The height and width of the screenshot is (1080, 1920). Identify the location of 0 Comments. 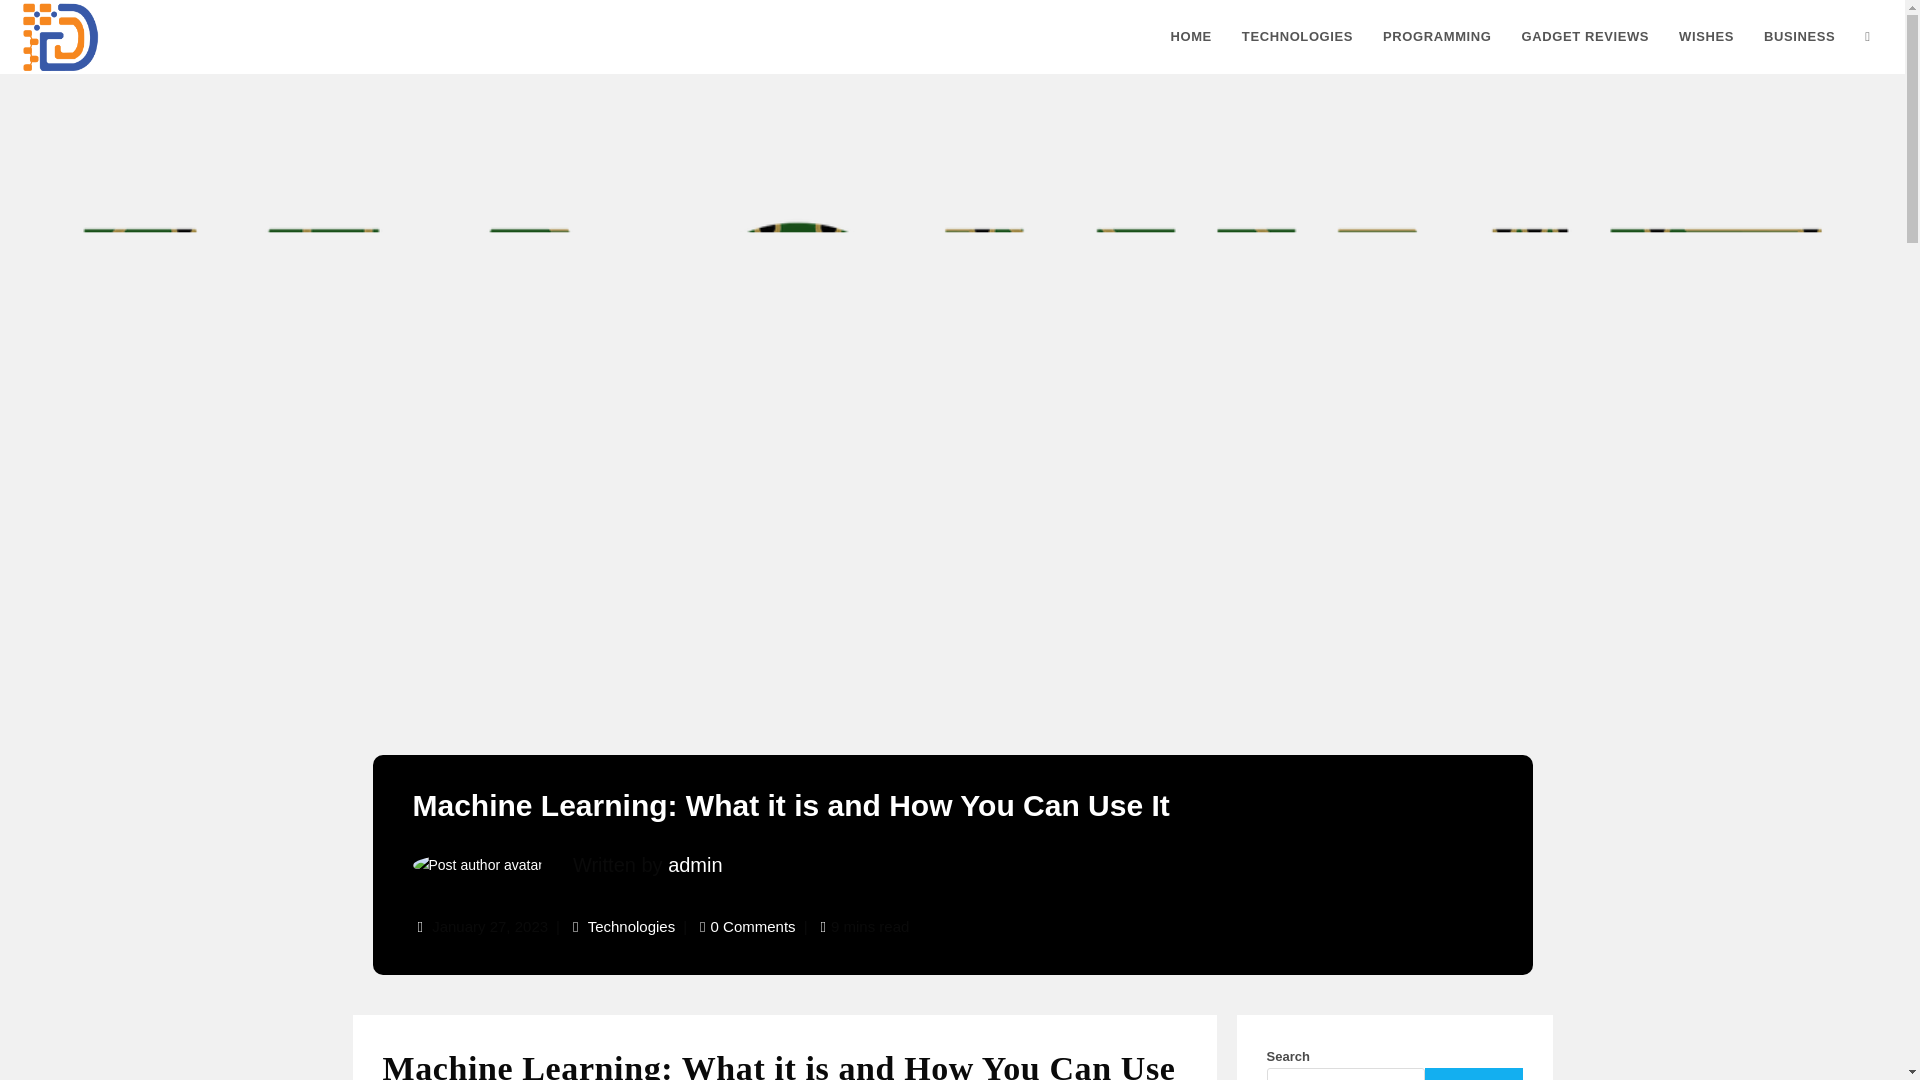
(753, 926).